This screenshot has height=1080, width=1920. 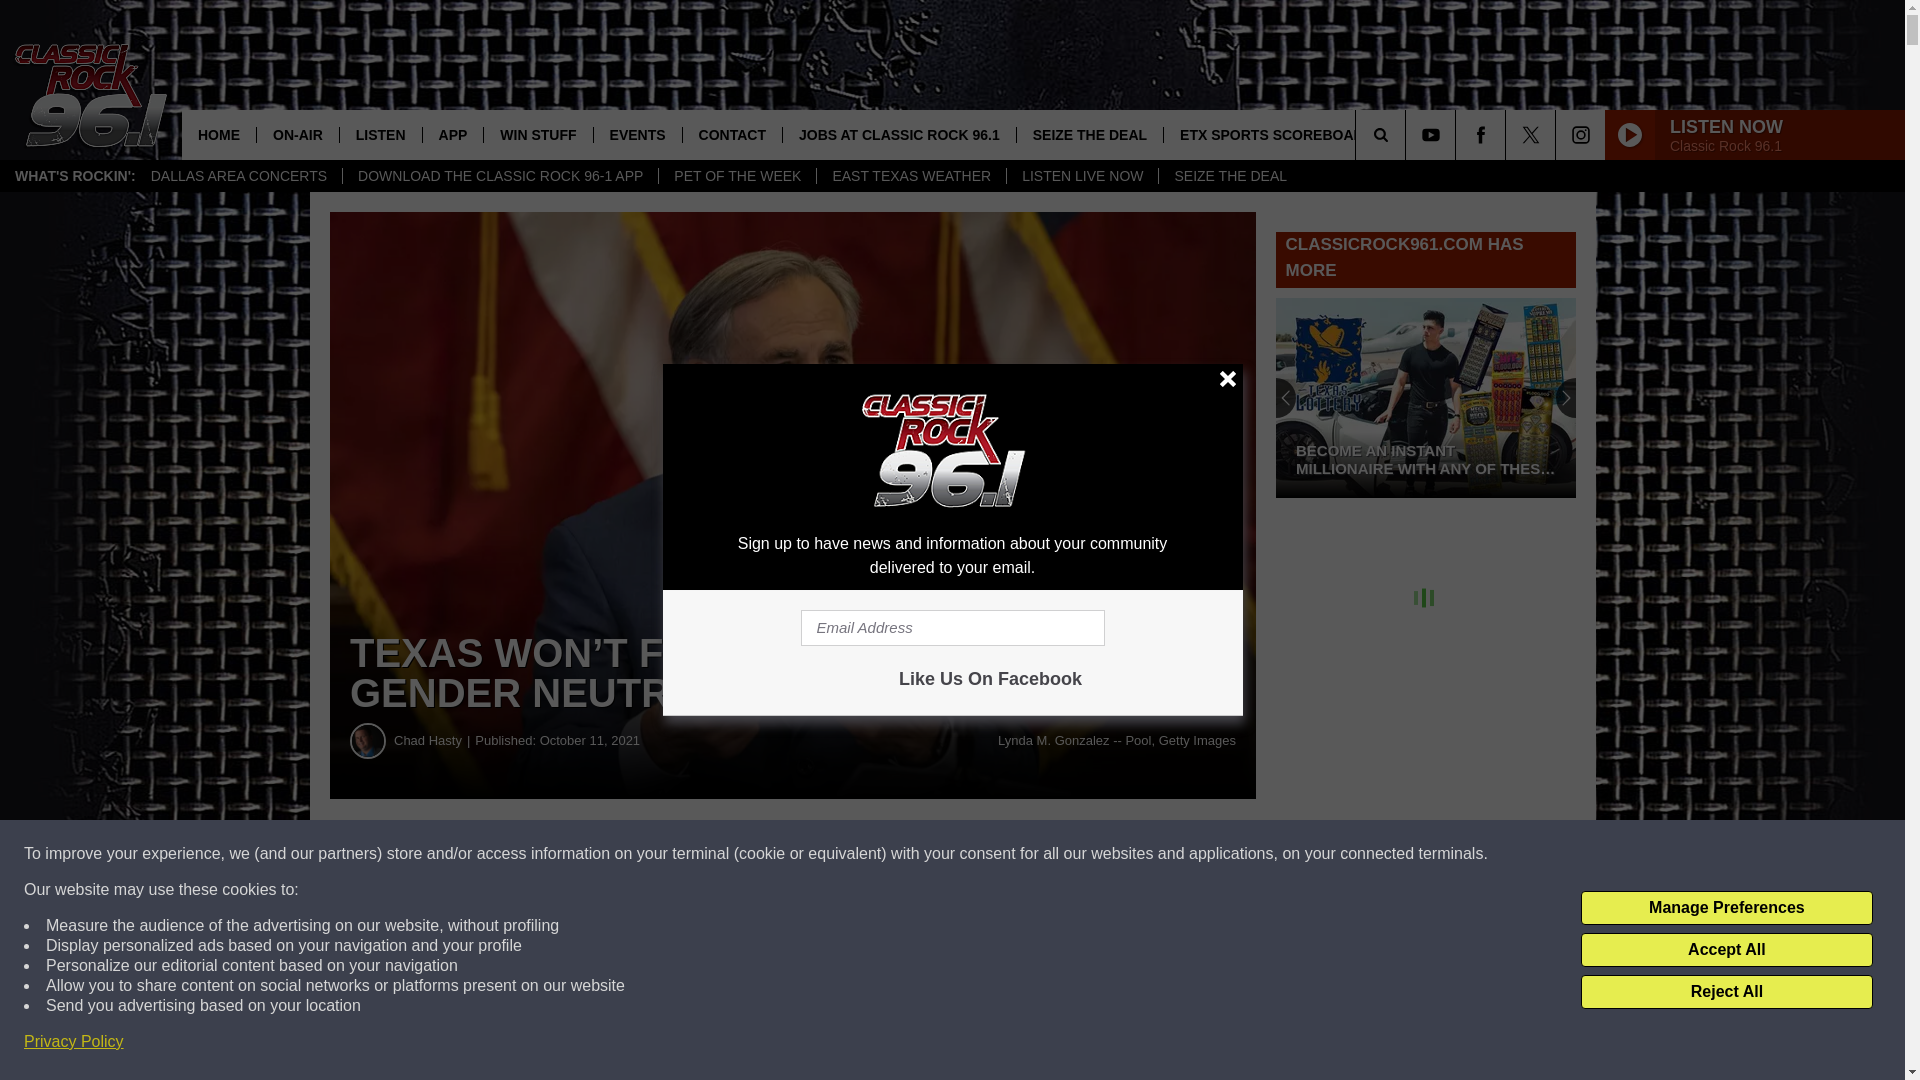 I want to click on Share on Facebook, so click(x=608, y=854).